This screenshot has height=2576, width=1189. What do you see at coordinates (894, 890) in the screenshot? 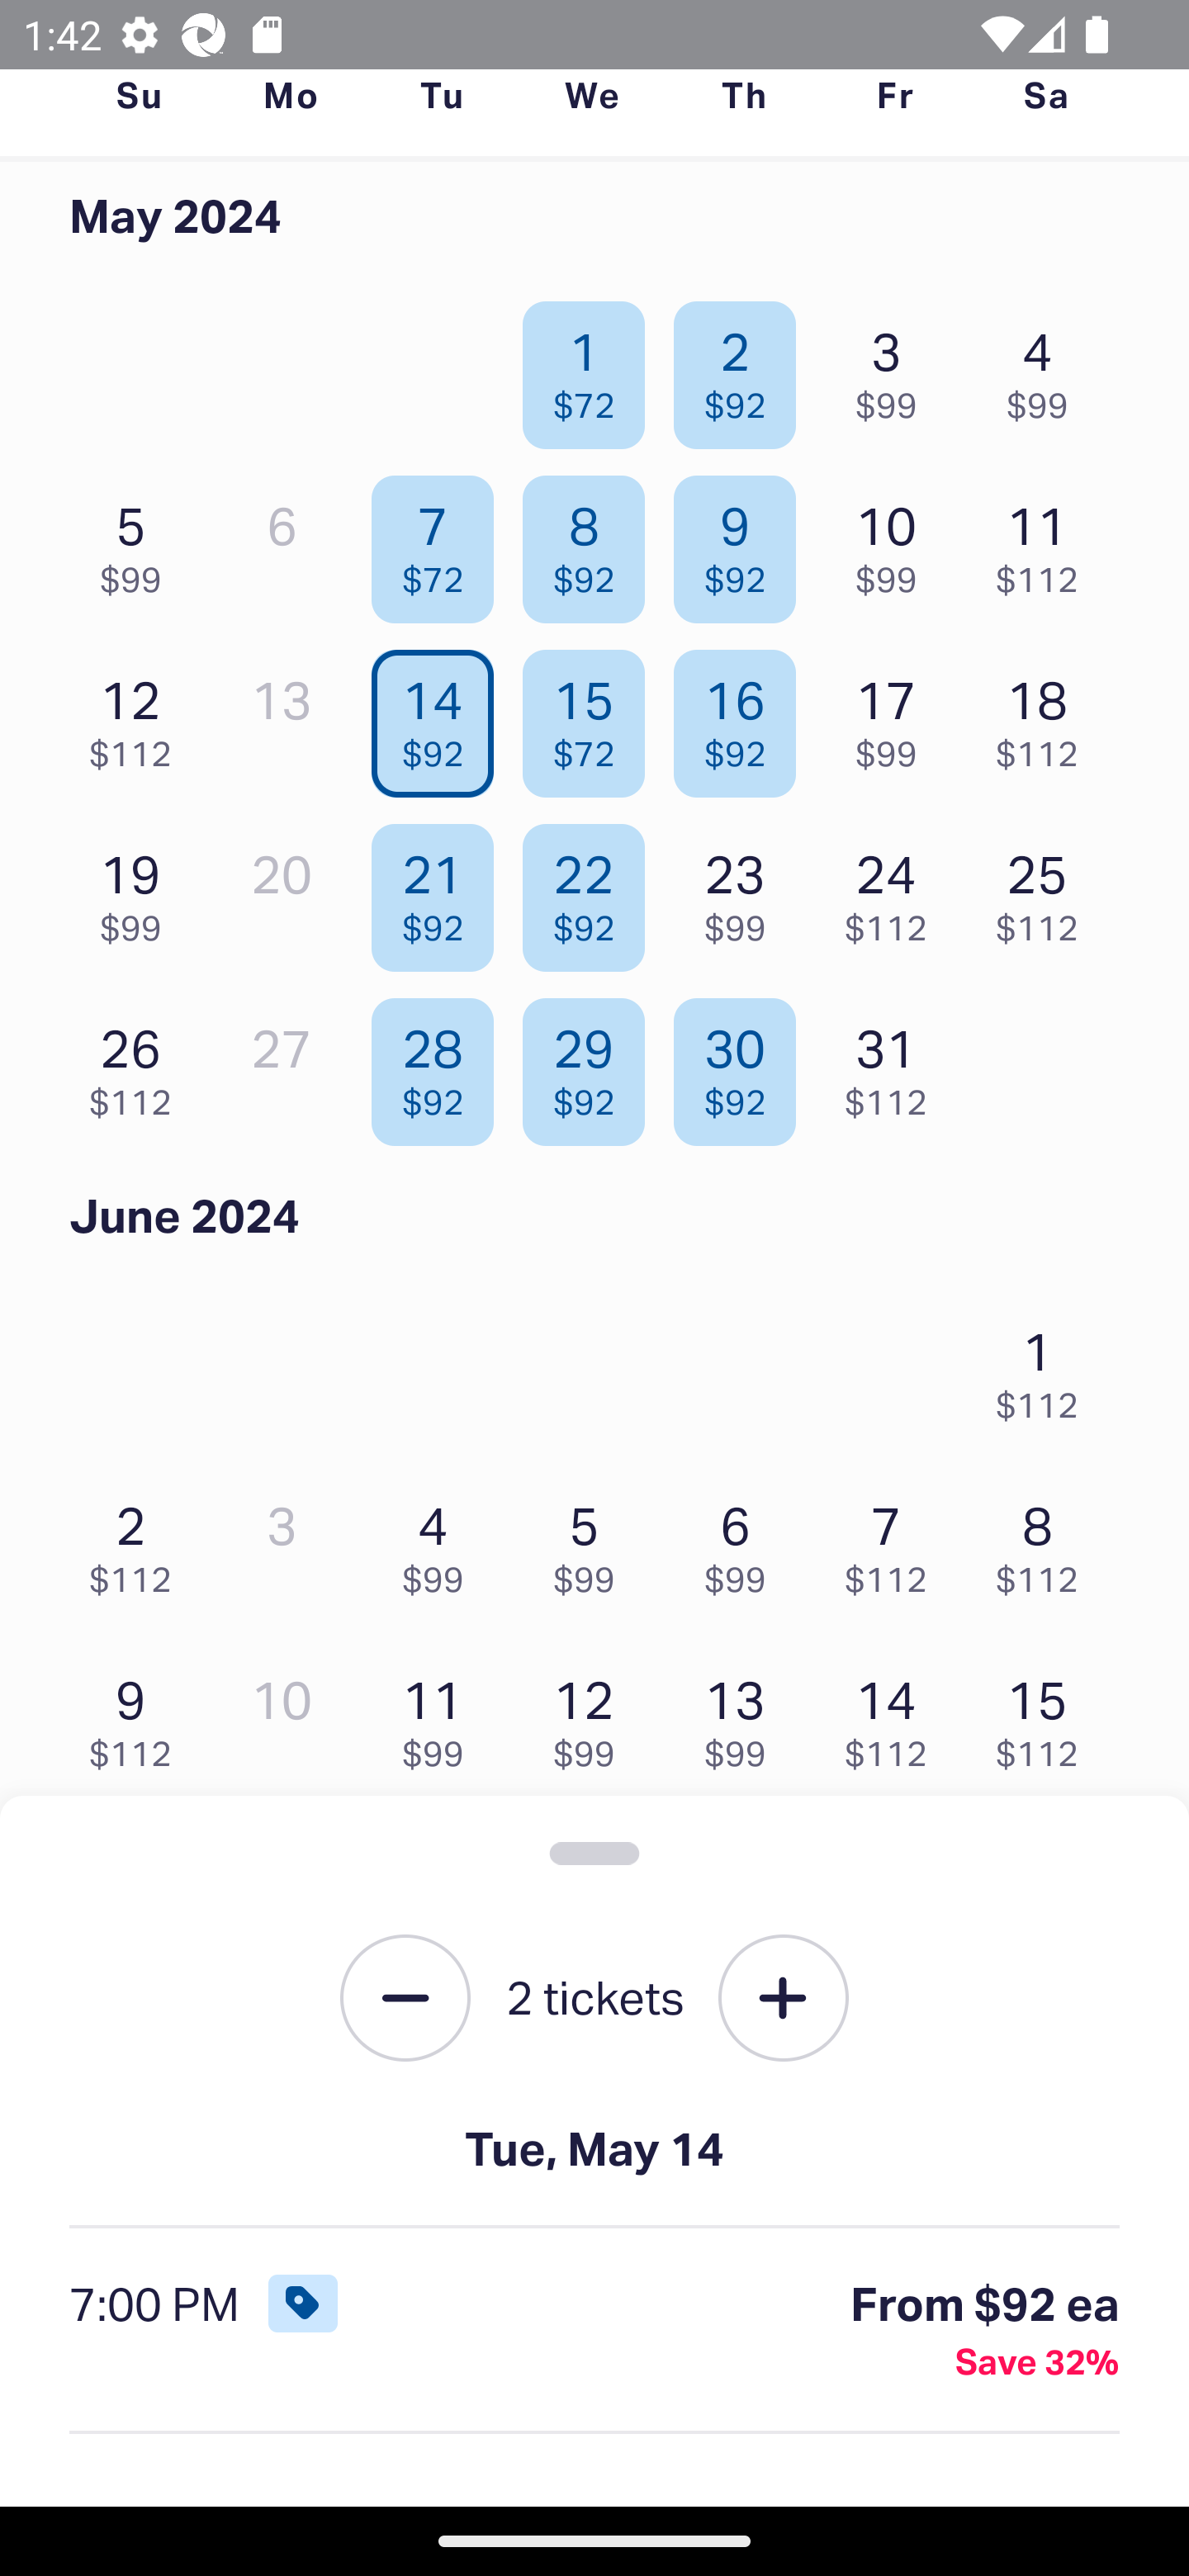
I see `24 $112` at bounding box center [894, 890].